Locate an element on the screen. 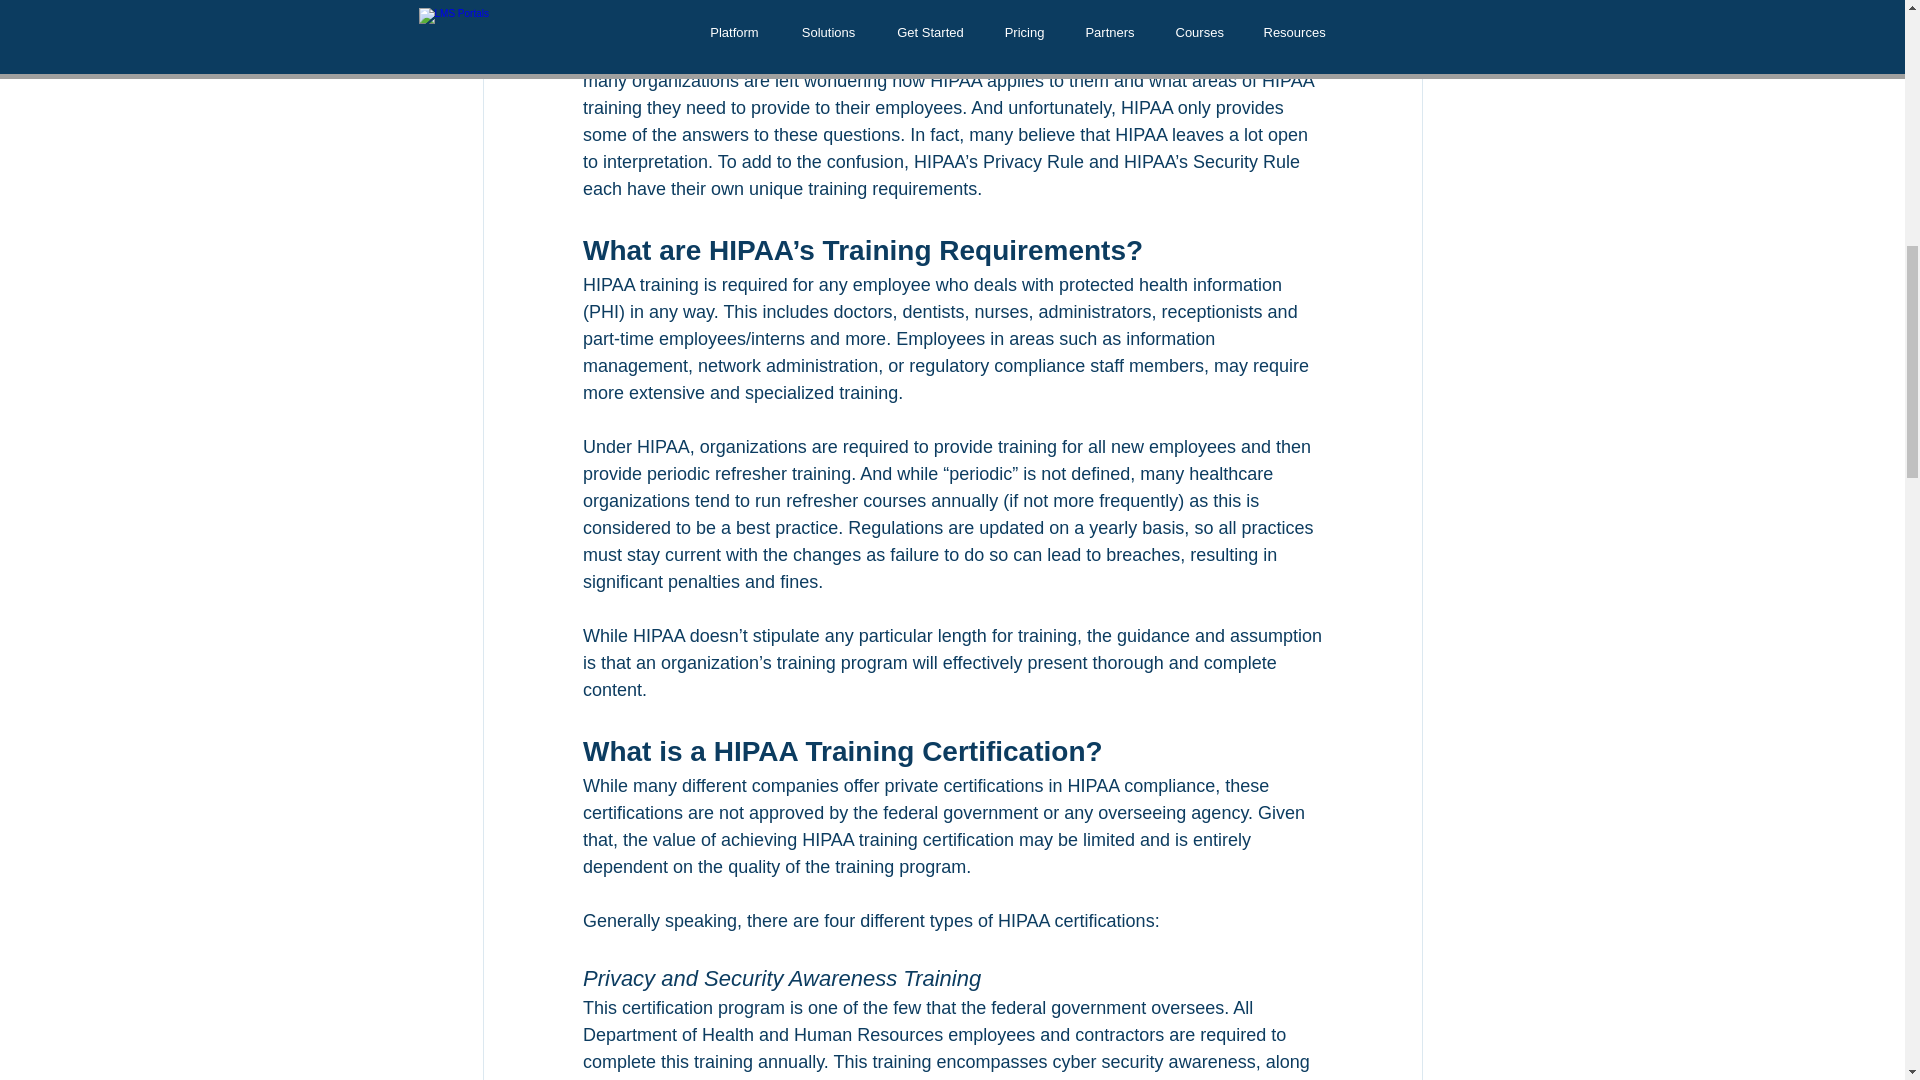 This screenshot has width=1920, height=1080. training requirements is located at coordinates (784, 54).